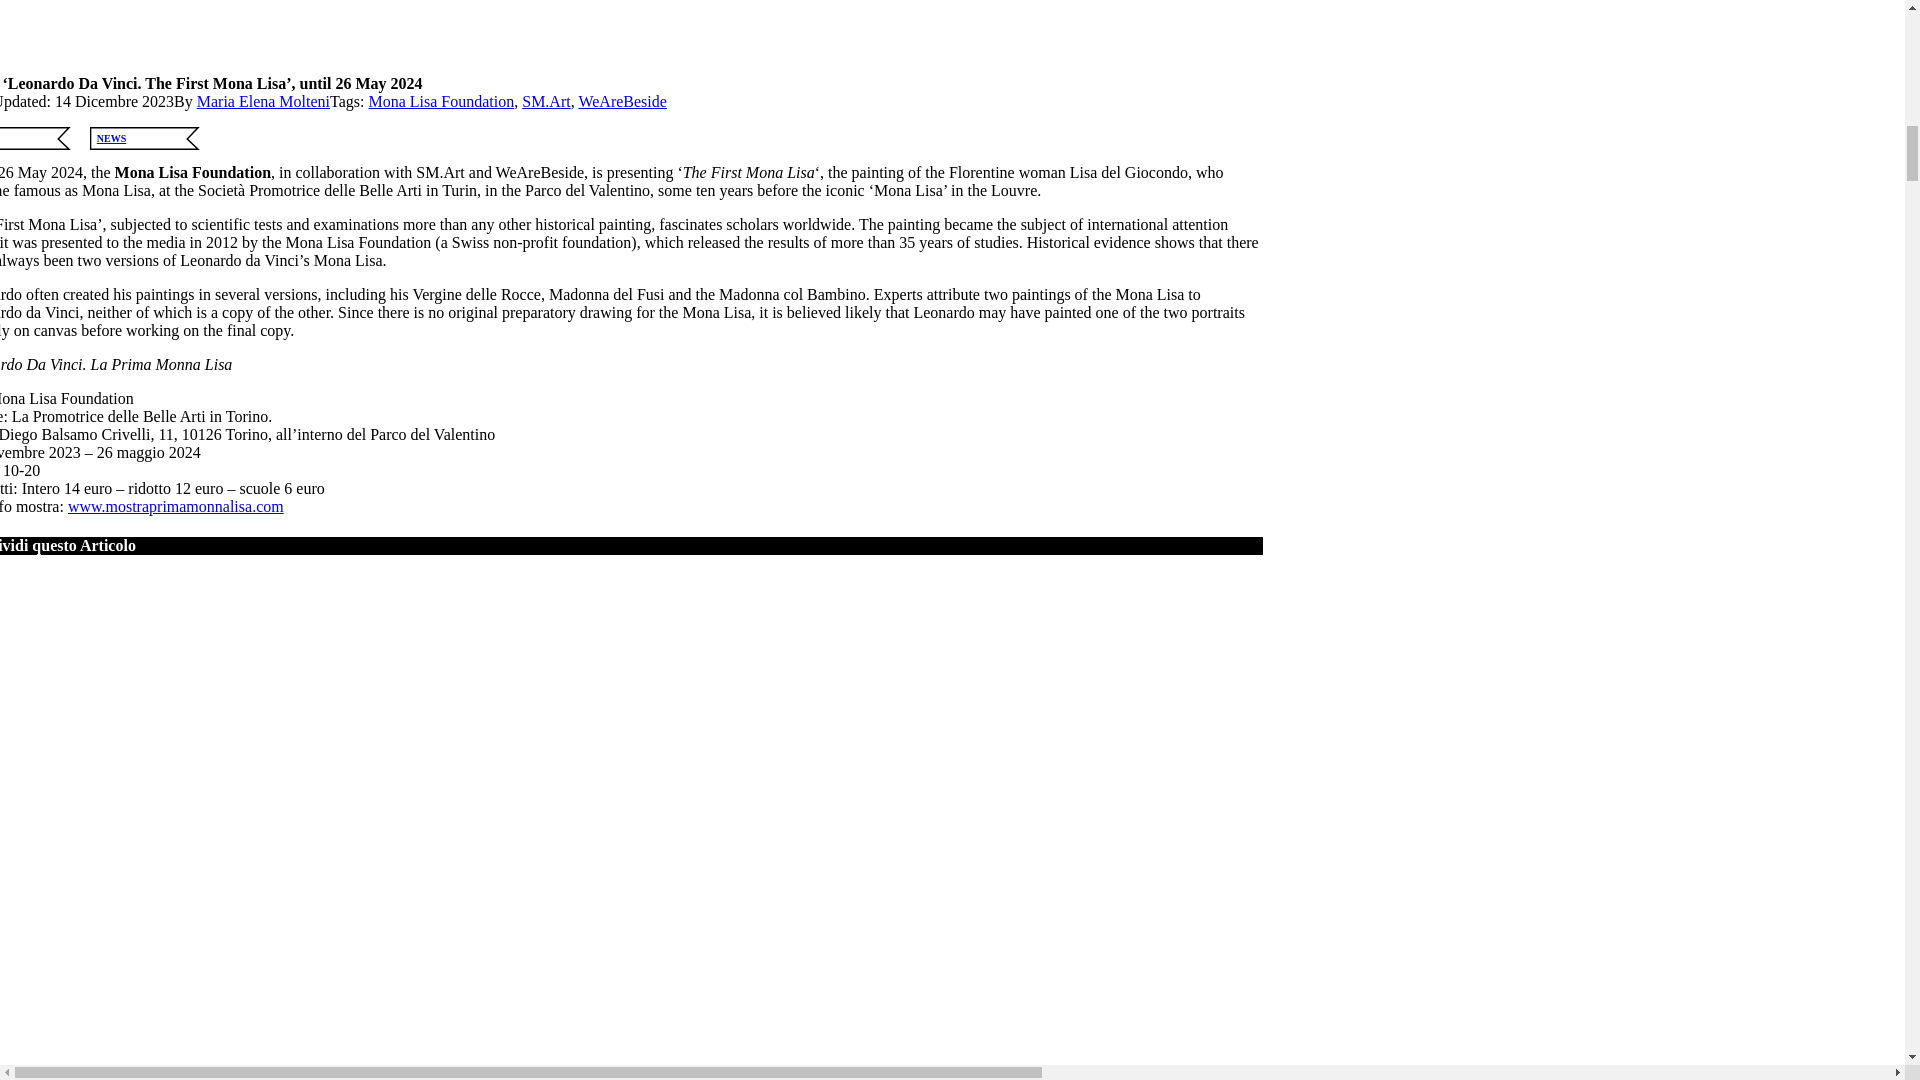 Image resolution: width=1920 pixels, height=1080 pixels. What do you see at coordinates (152, 138) in the screenshot?
I see `NEWS` at bounding box center [152, 138].